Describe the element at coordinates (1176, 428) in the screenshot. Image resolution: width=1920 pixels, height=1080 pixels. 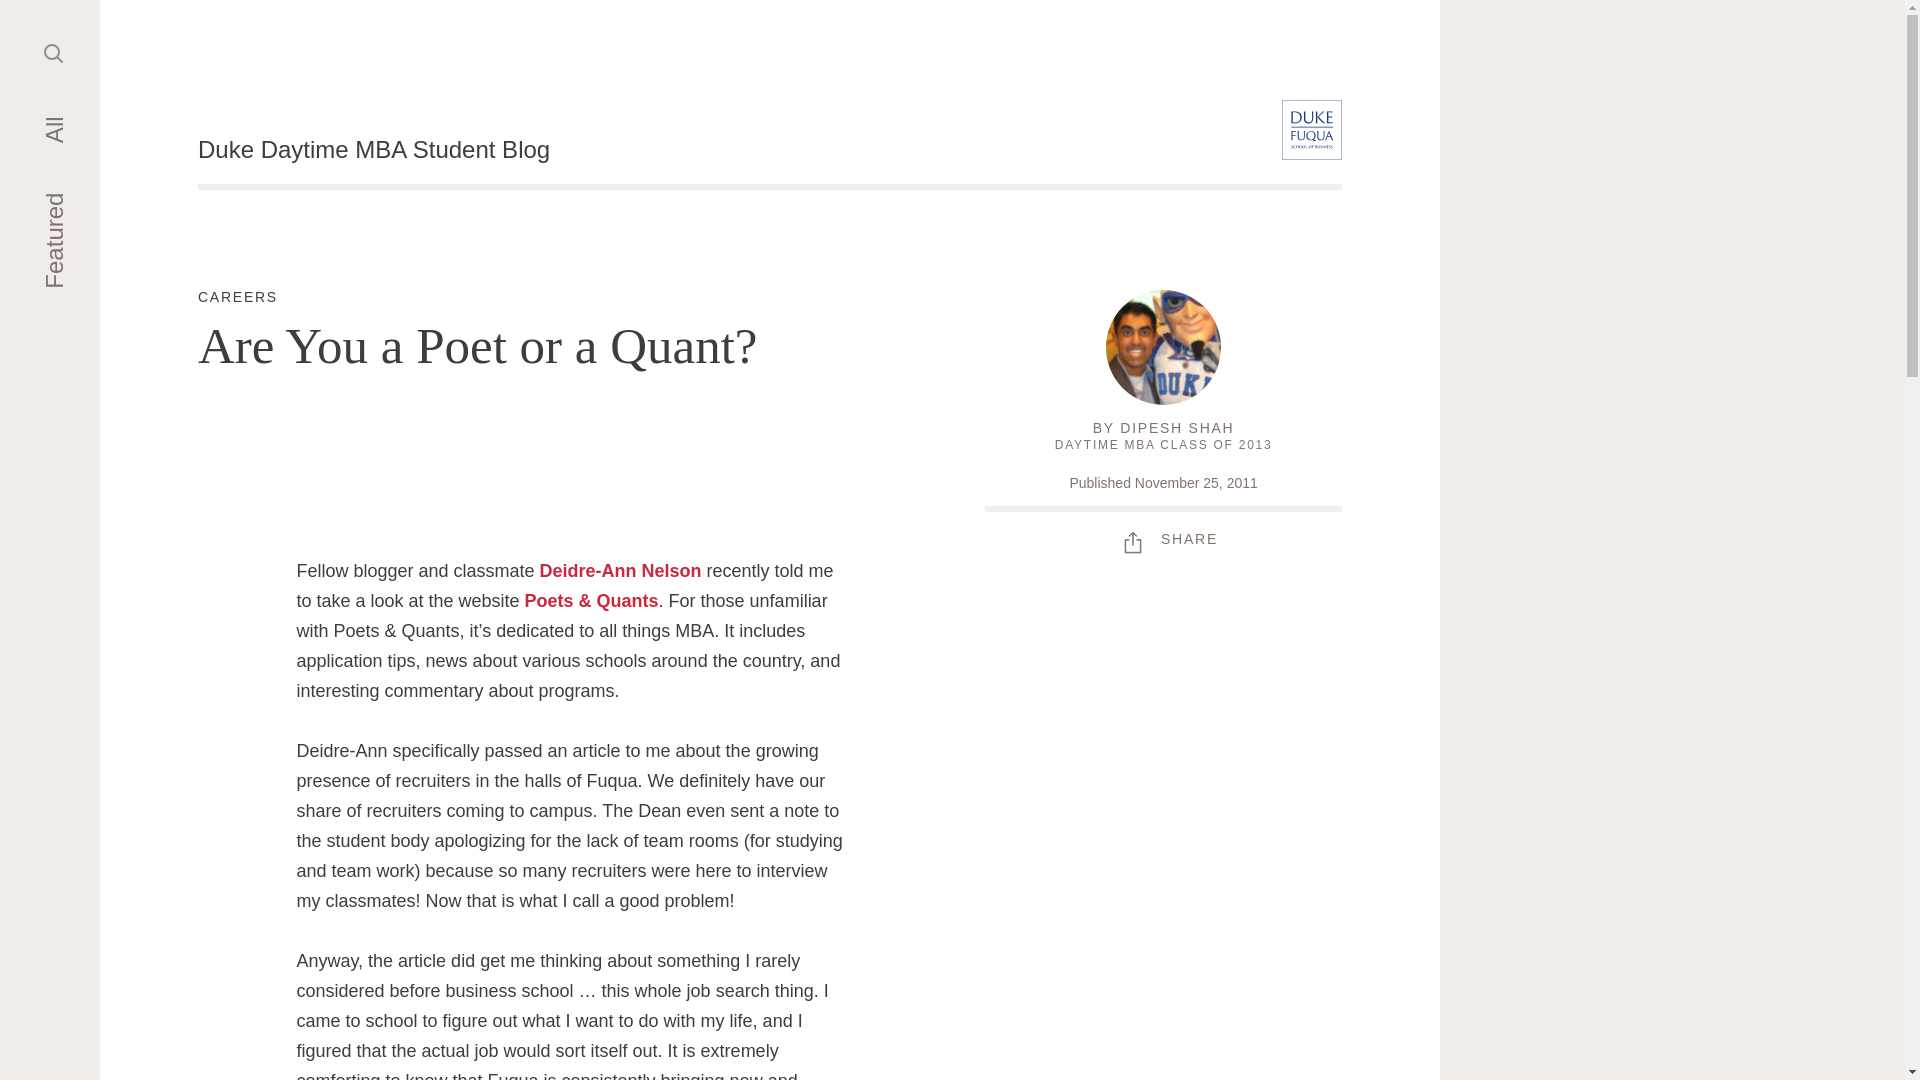
I see `SHARE` at that location.